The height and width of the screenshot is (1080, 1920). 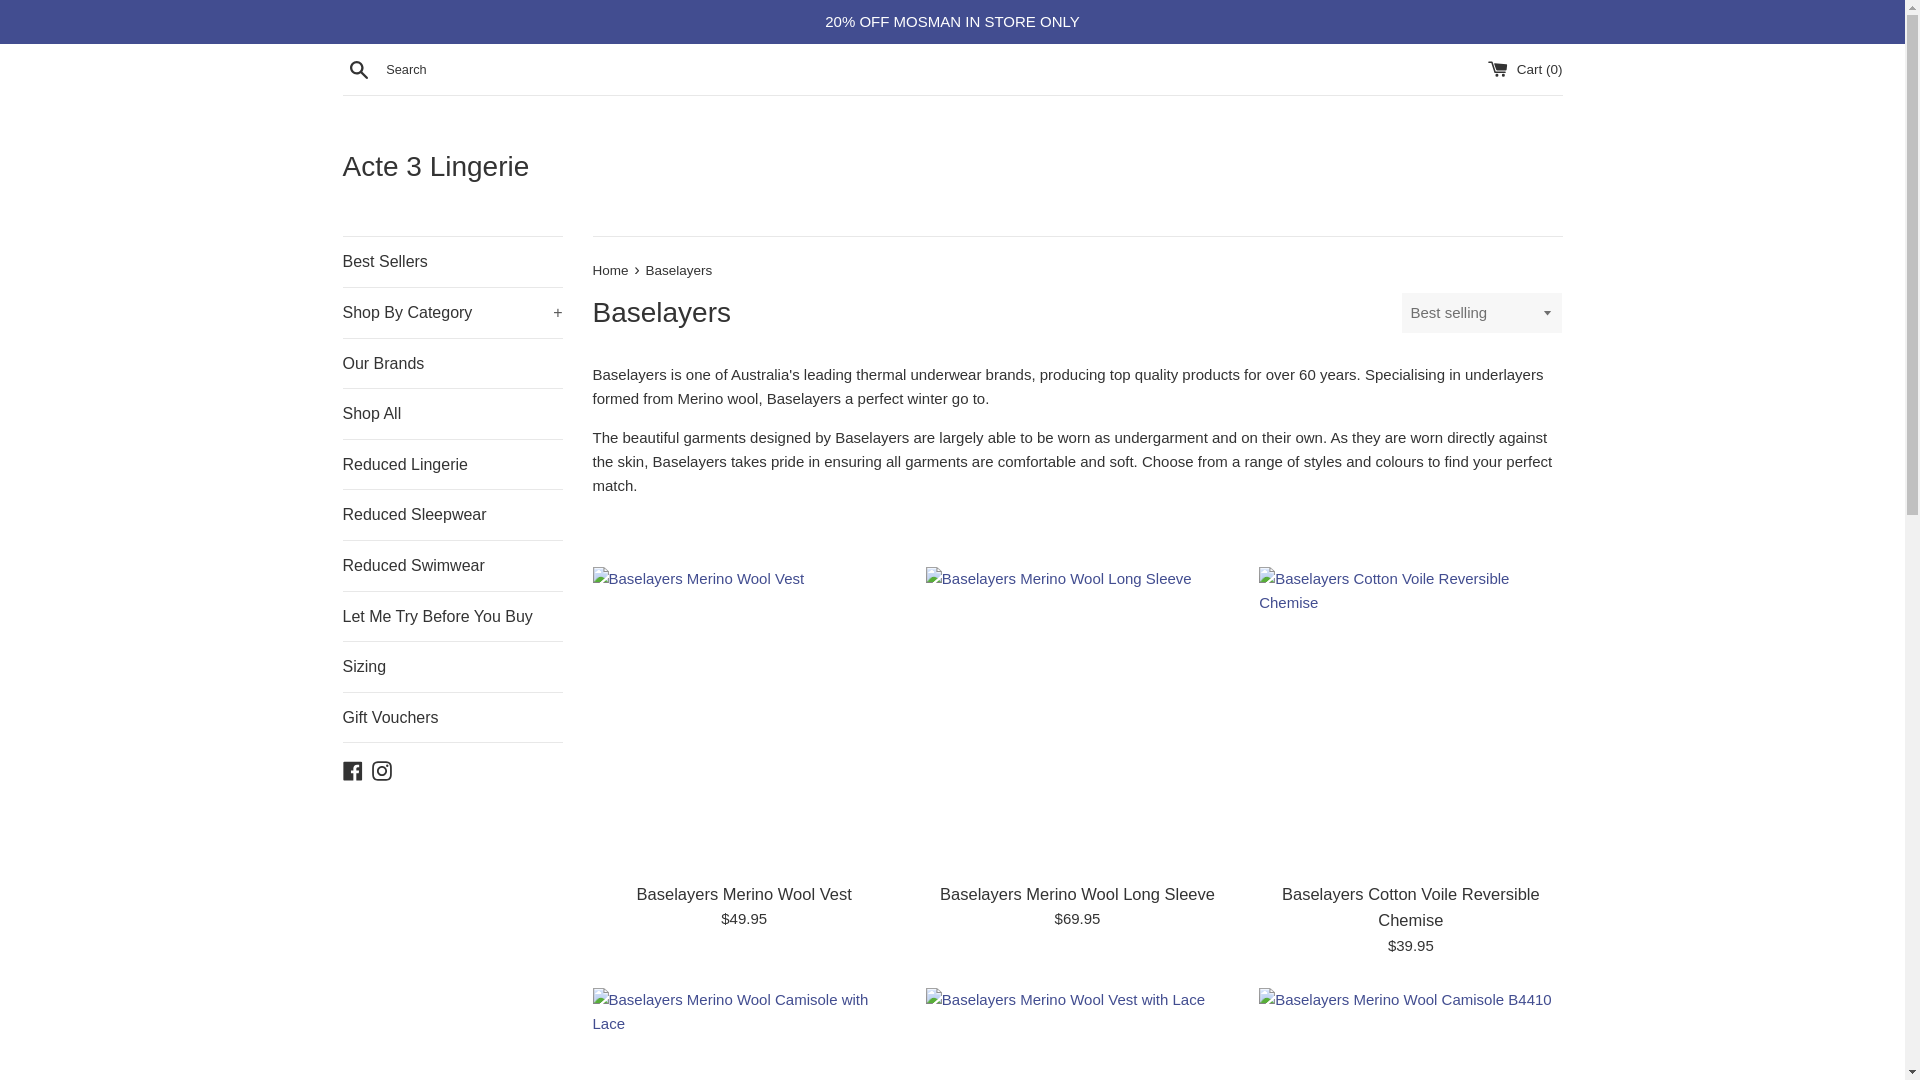 I want to click on Acte 3 Lingerie on Instagram, so click(x=382, y=769).